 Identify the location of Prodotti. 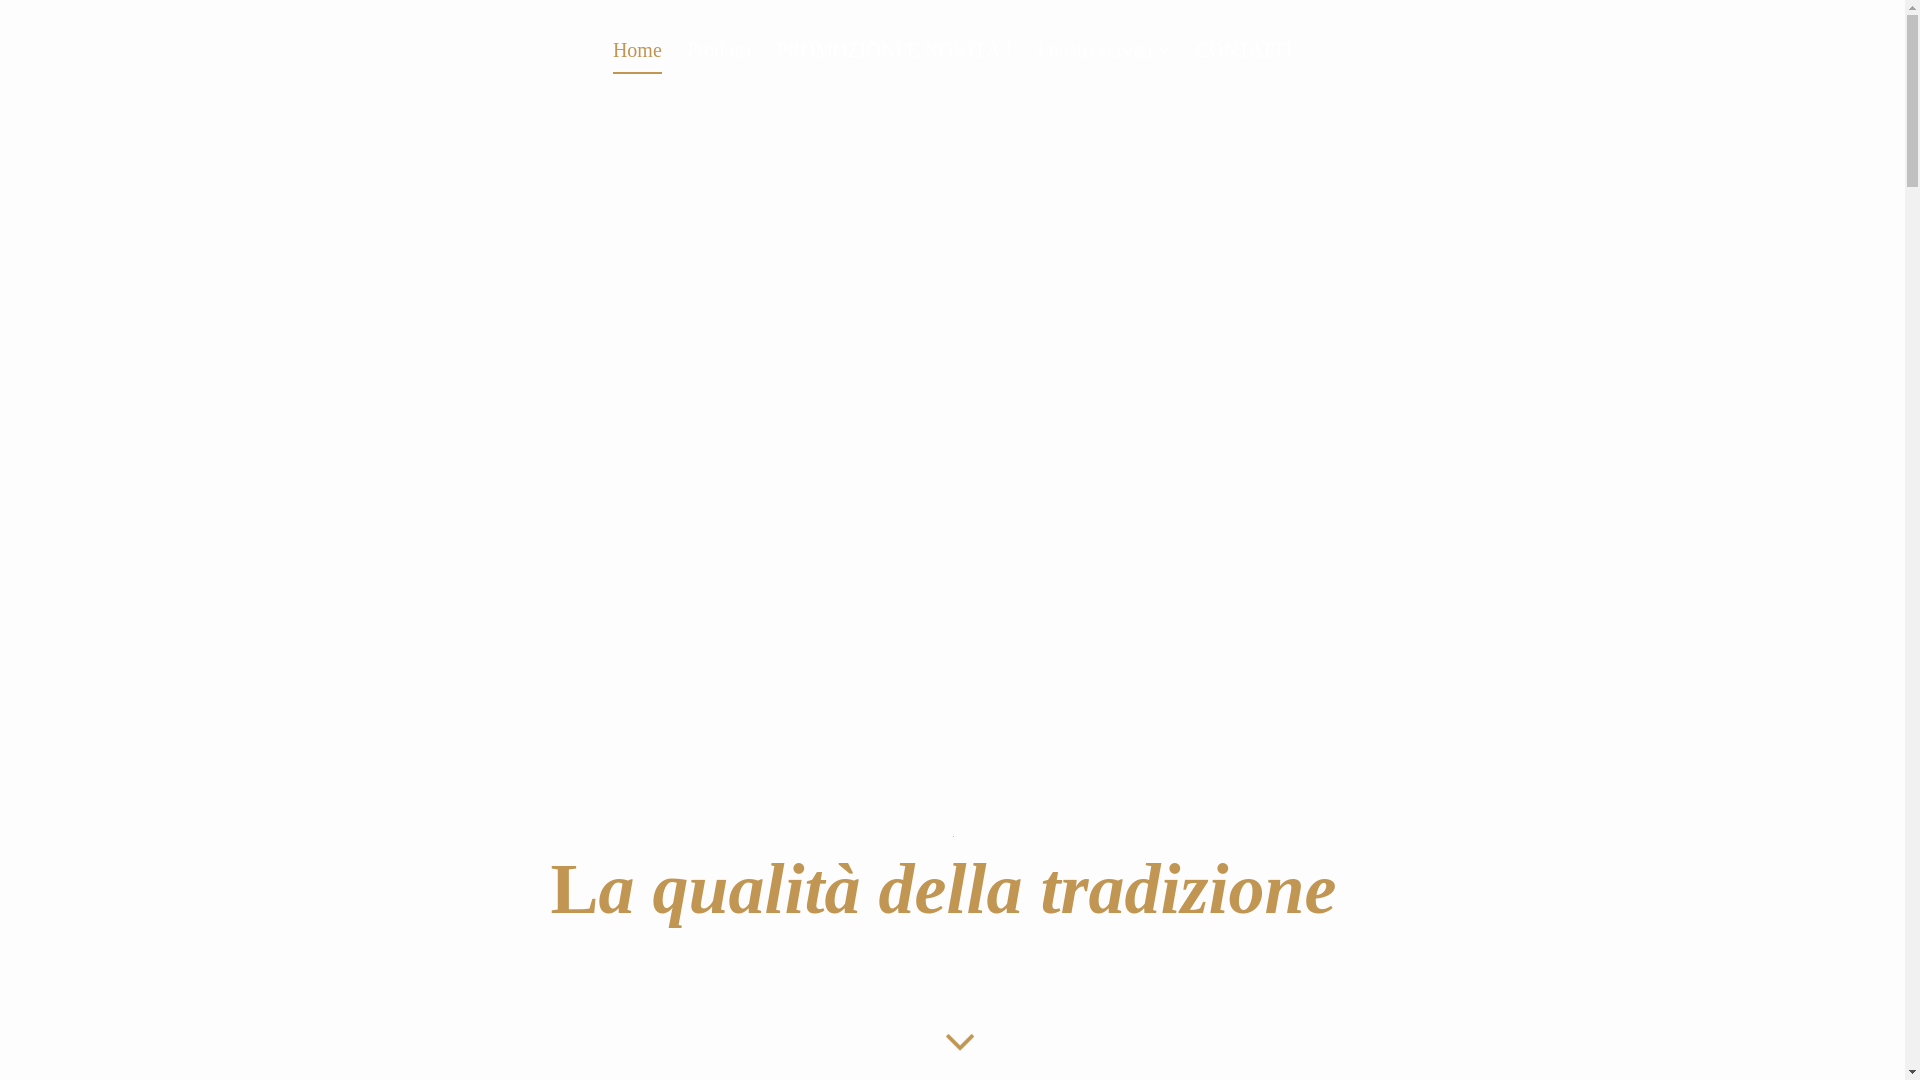
(719, 56).